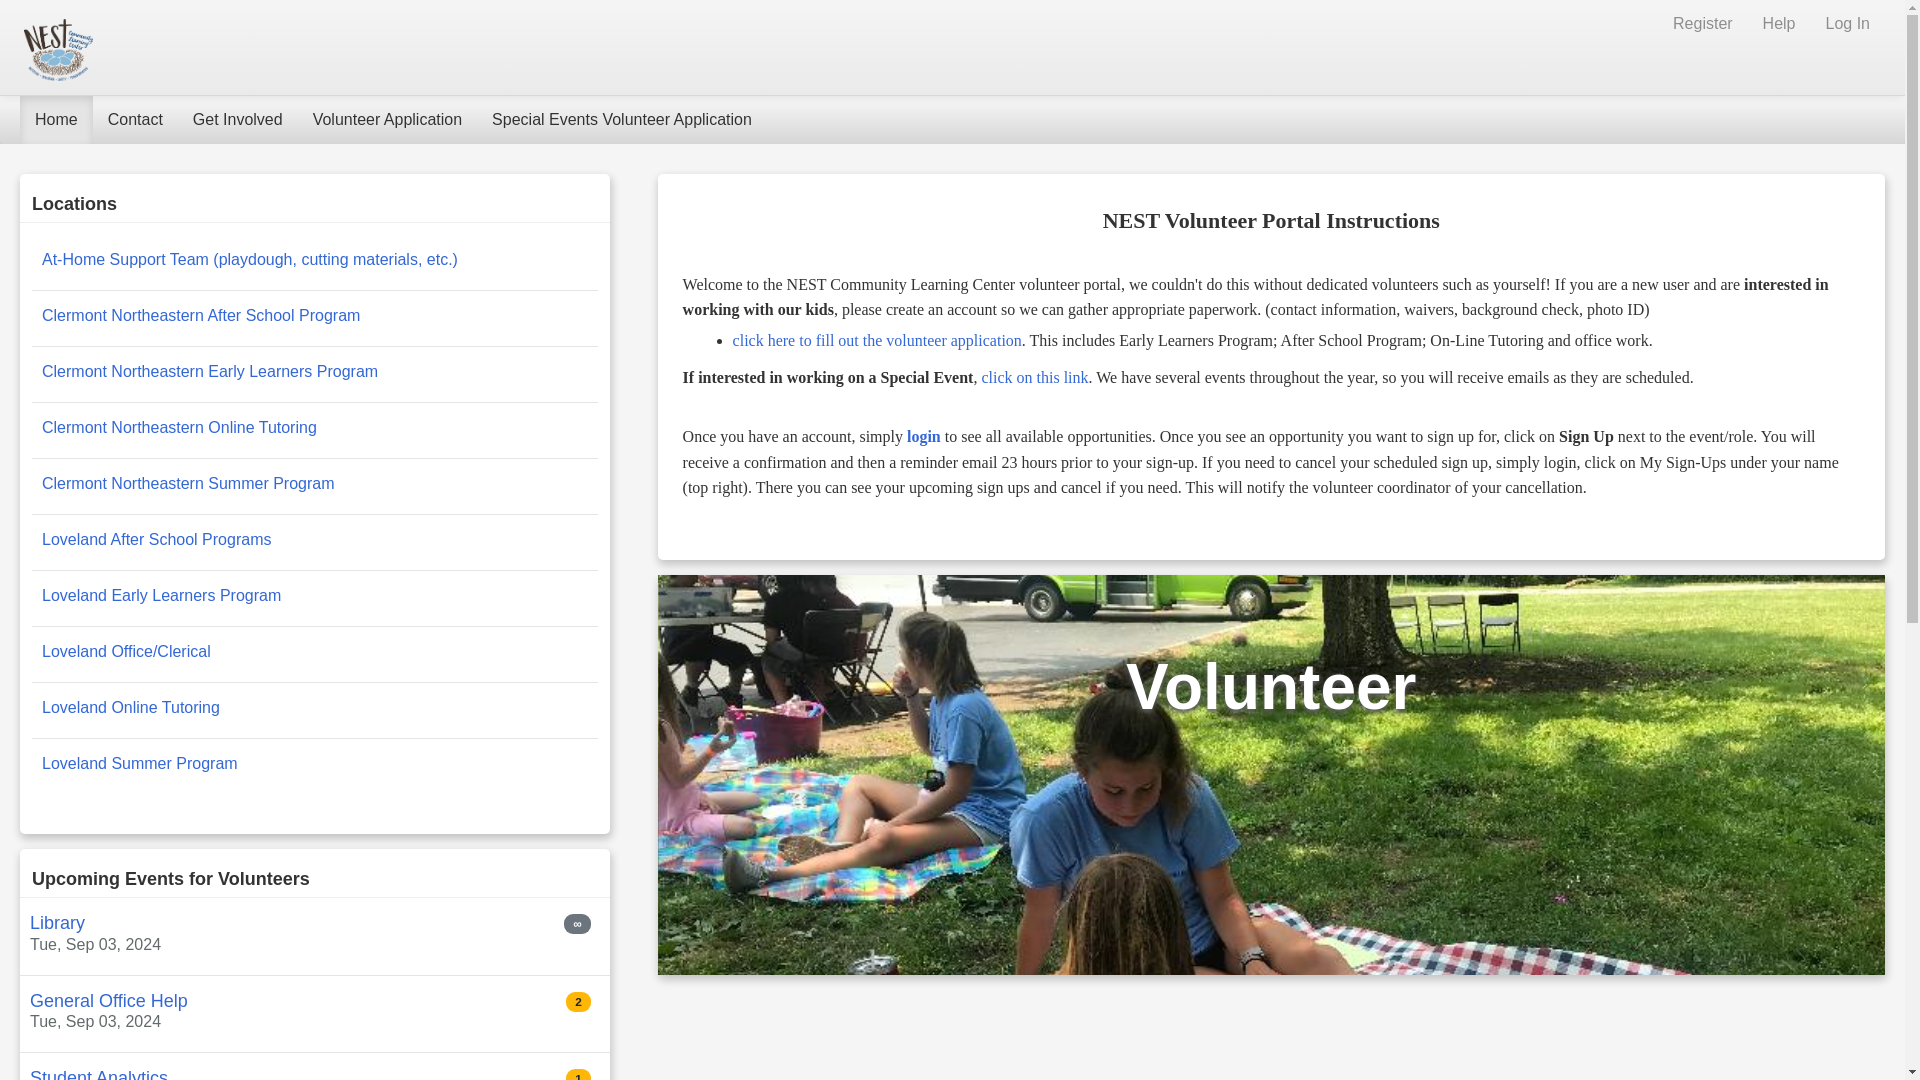 Image resolution: width=1920 pixels, height=1080 pixels. What do you see at coordinates (188, 484) in the screenshot?
I see `Clermont Northeastern Summer Program` at bounding box center [188, 484].